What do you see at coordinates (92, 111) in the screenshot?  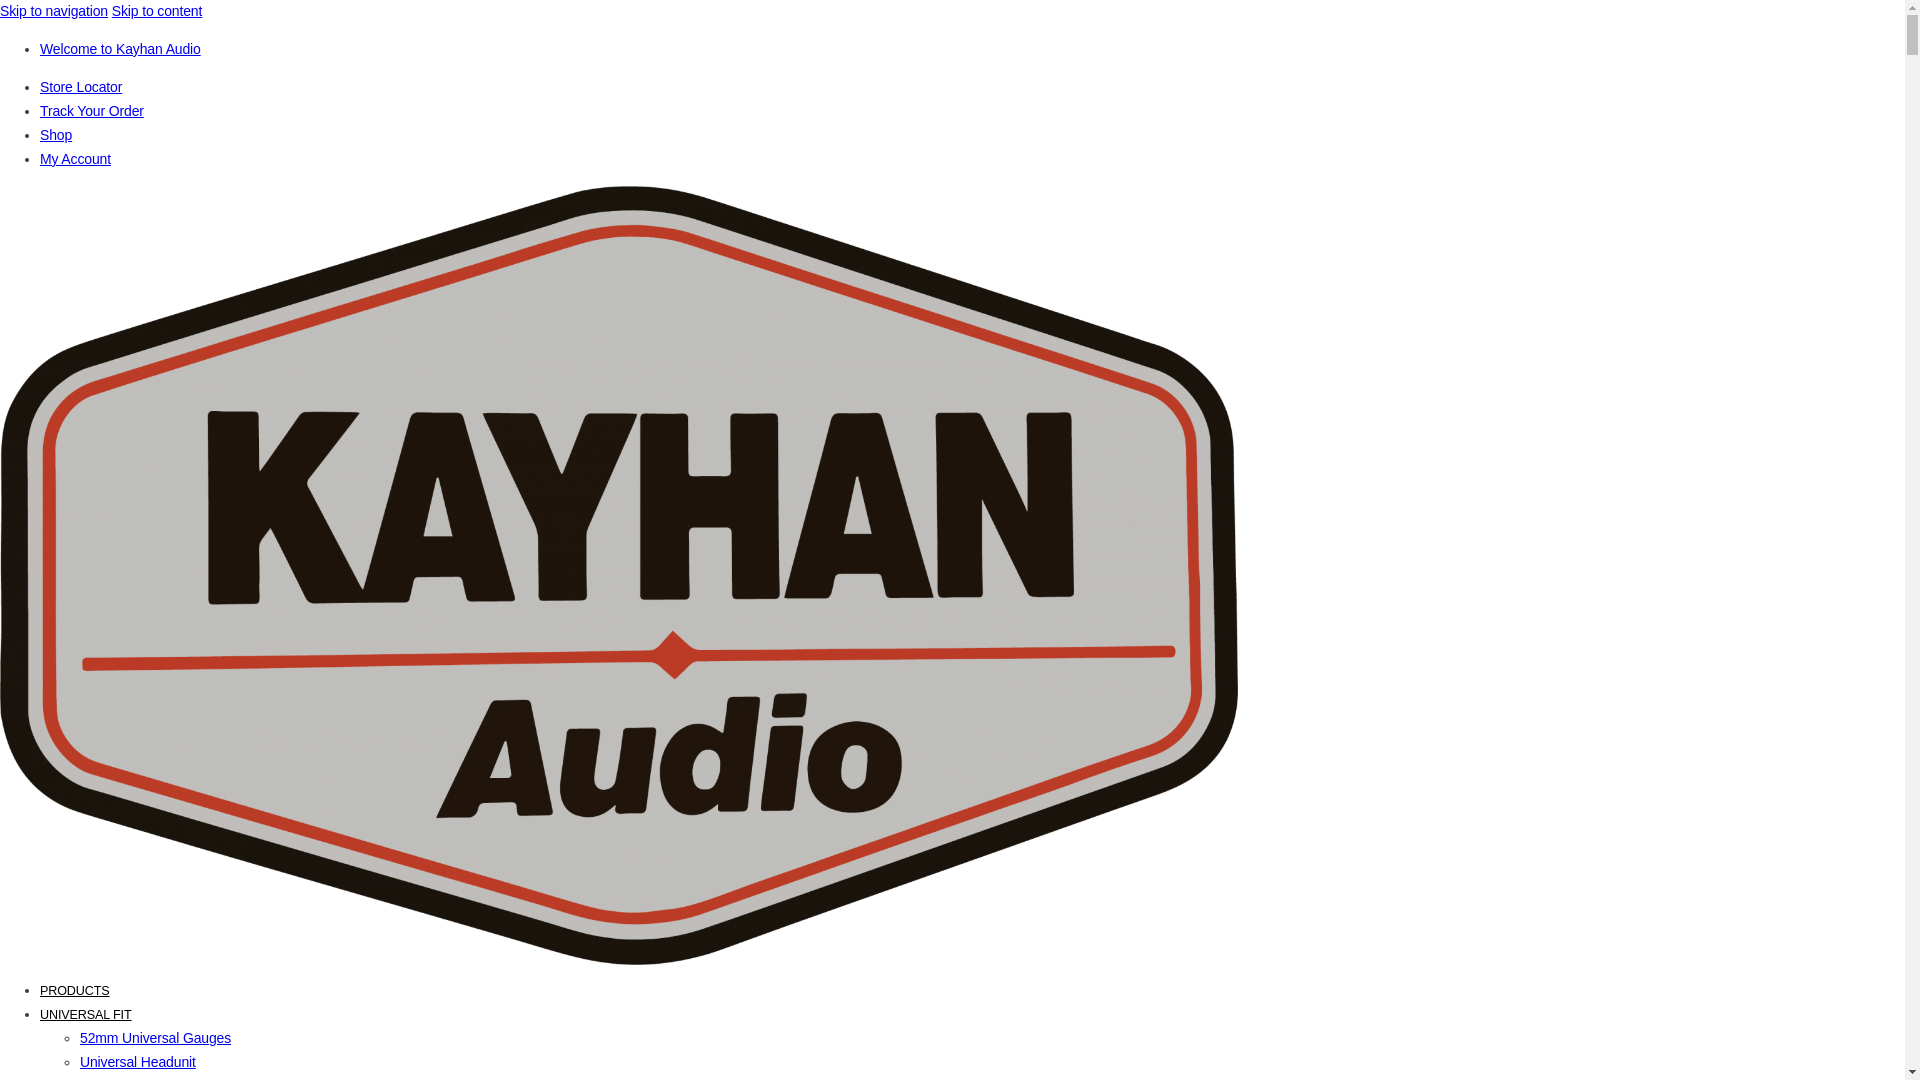 I see `Track Your Order` at bounding box center [92, 111].